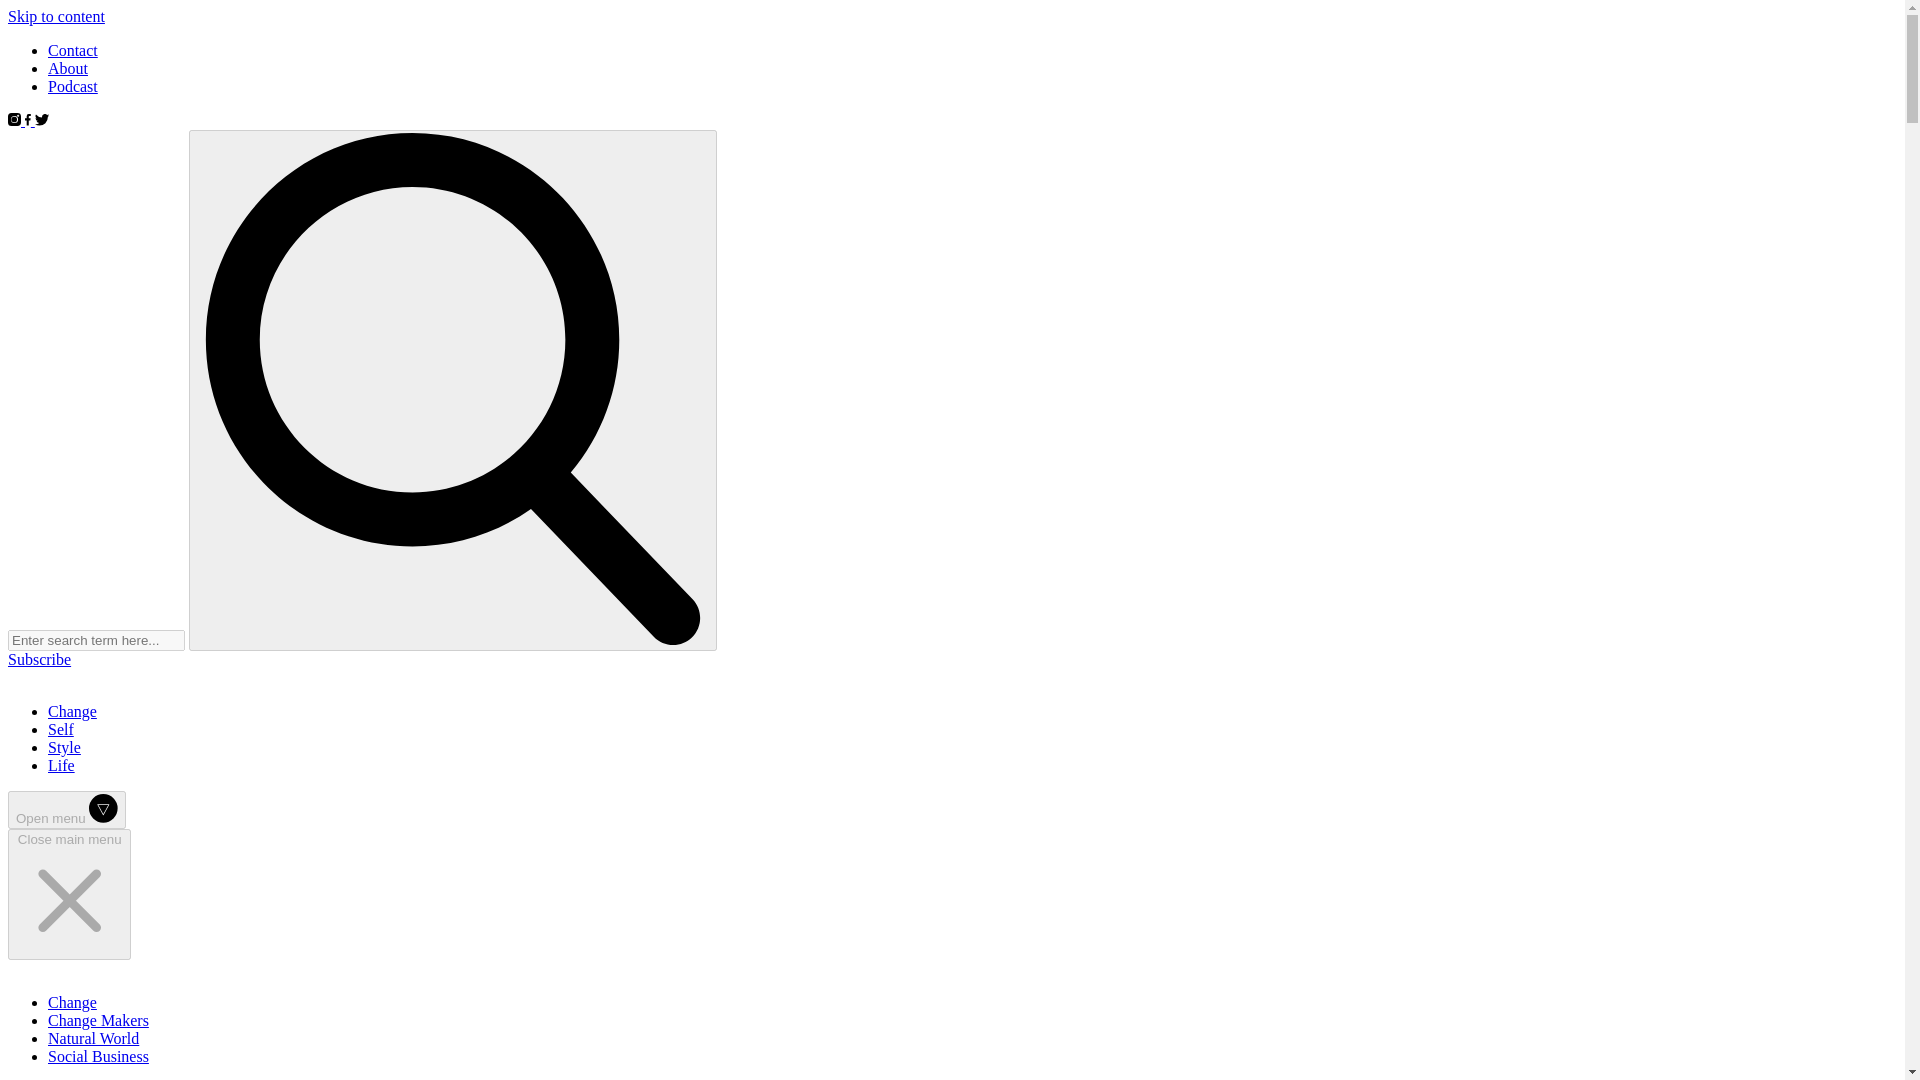  I want to click on Change Makers, so click(98, 1020).